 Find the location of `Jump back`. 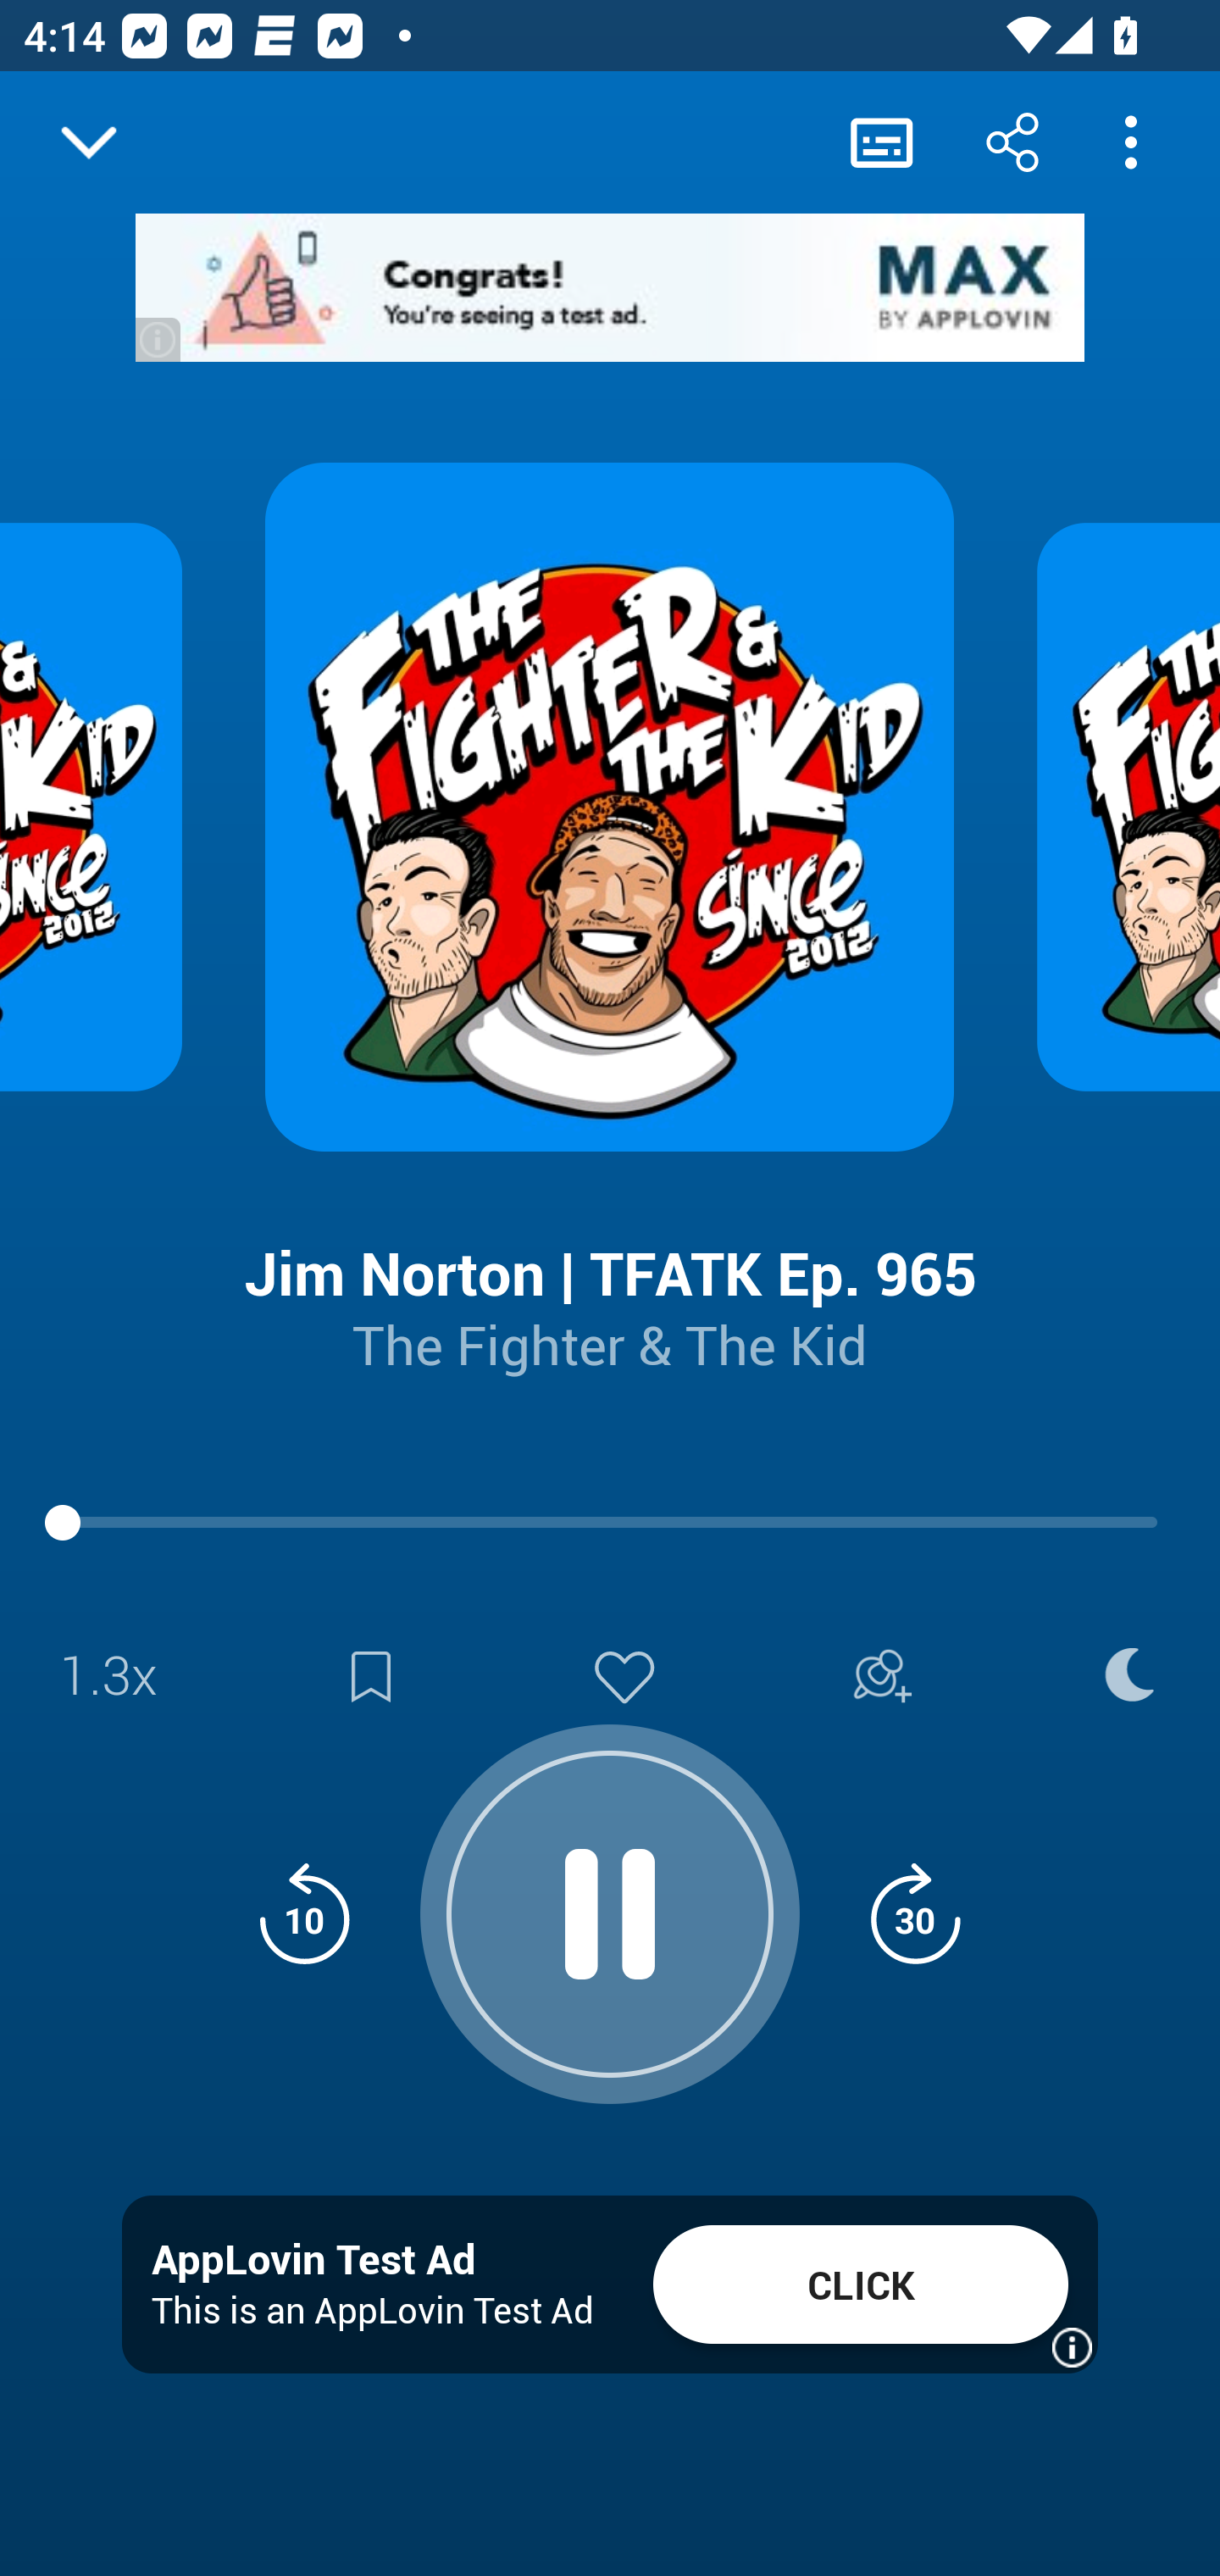

Jump back is located at coordinates (304, 1913).